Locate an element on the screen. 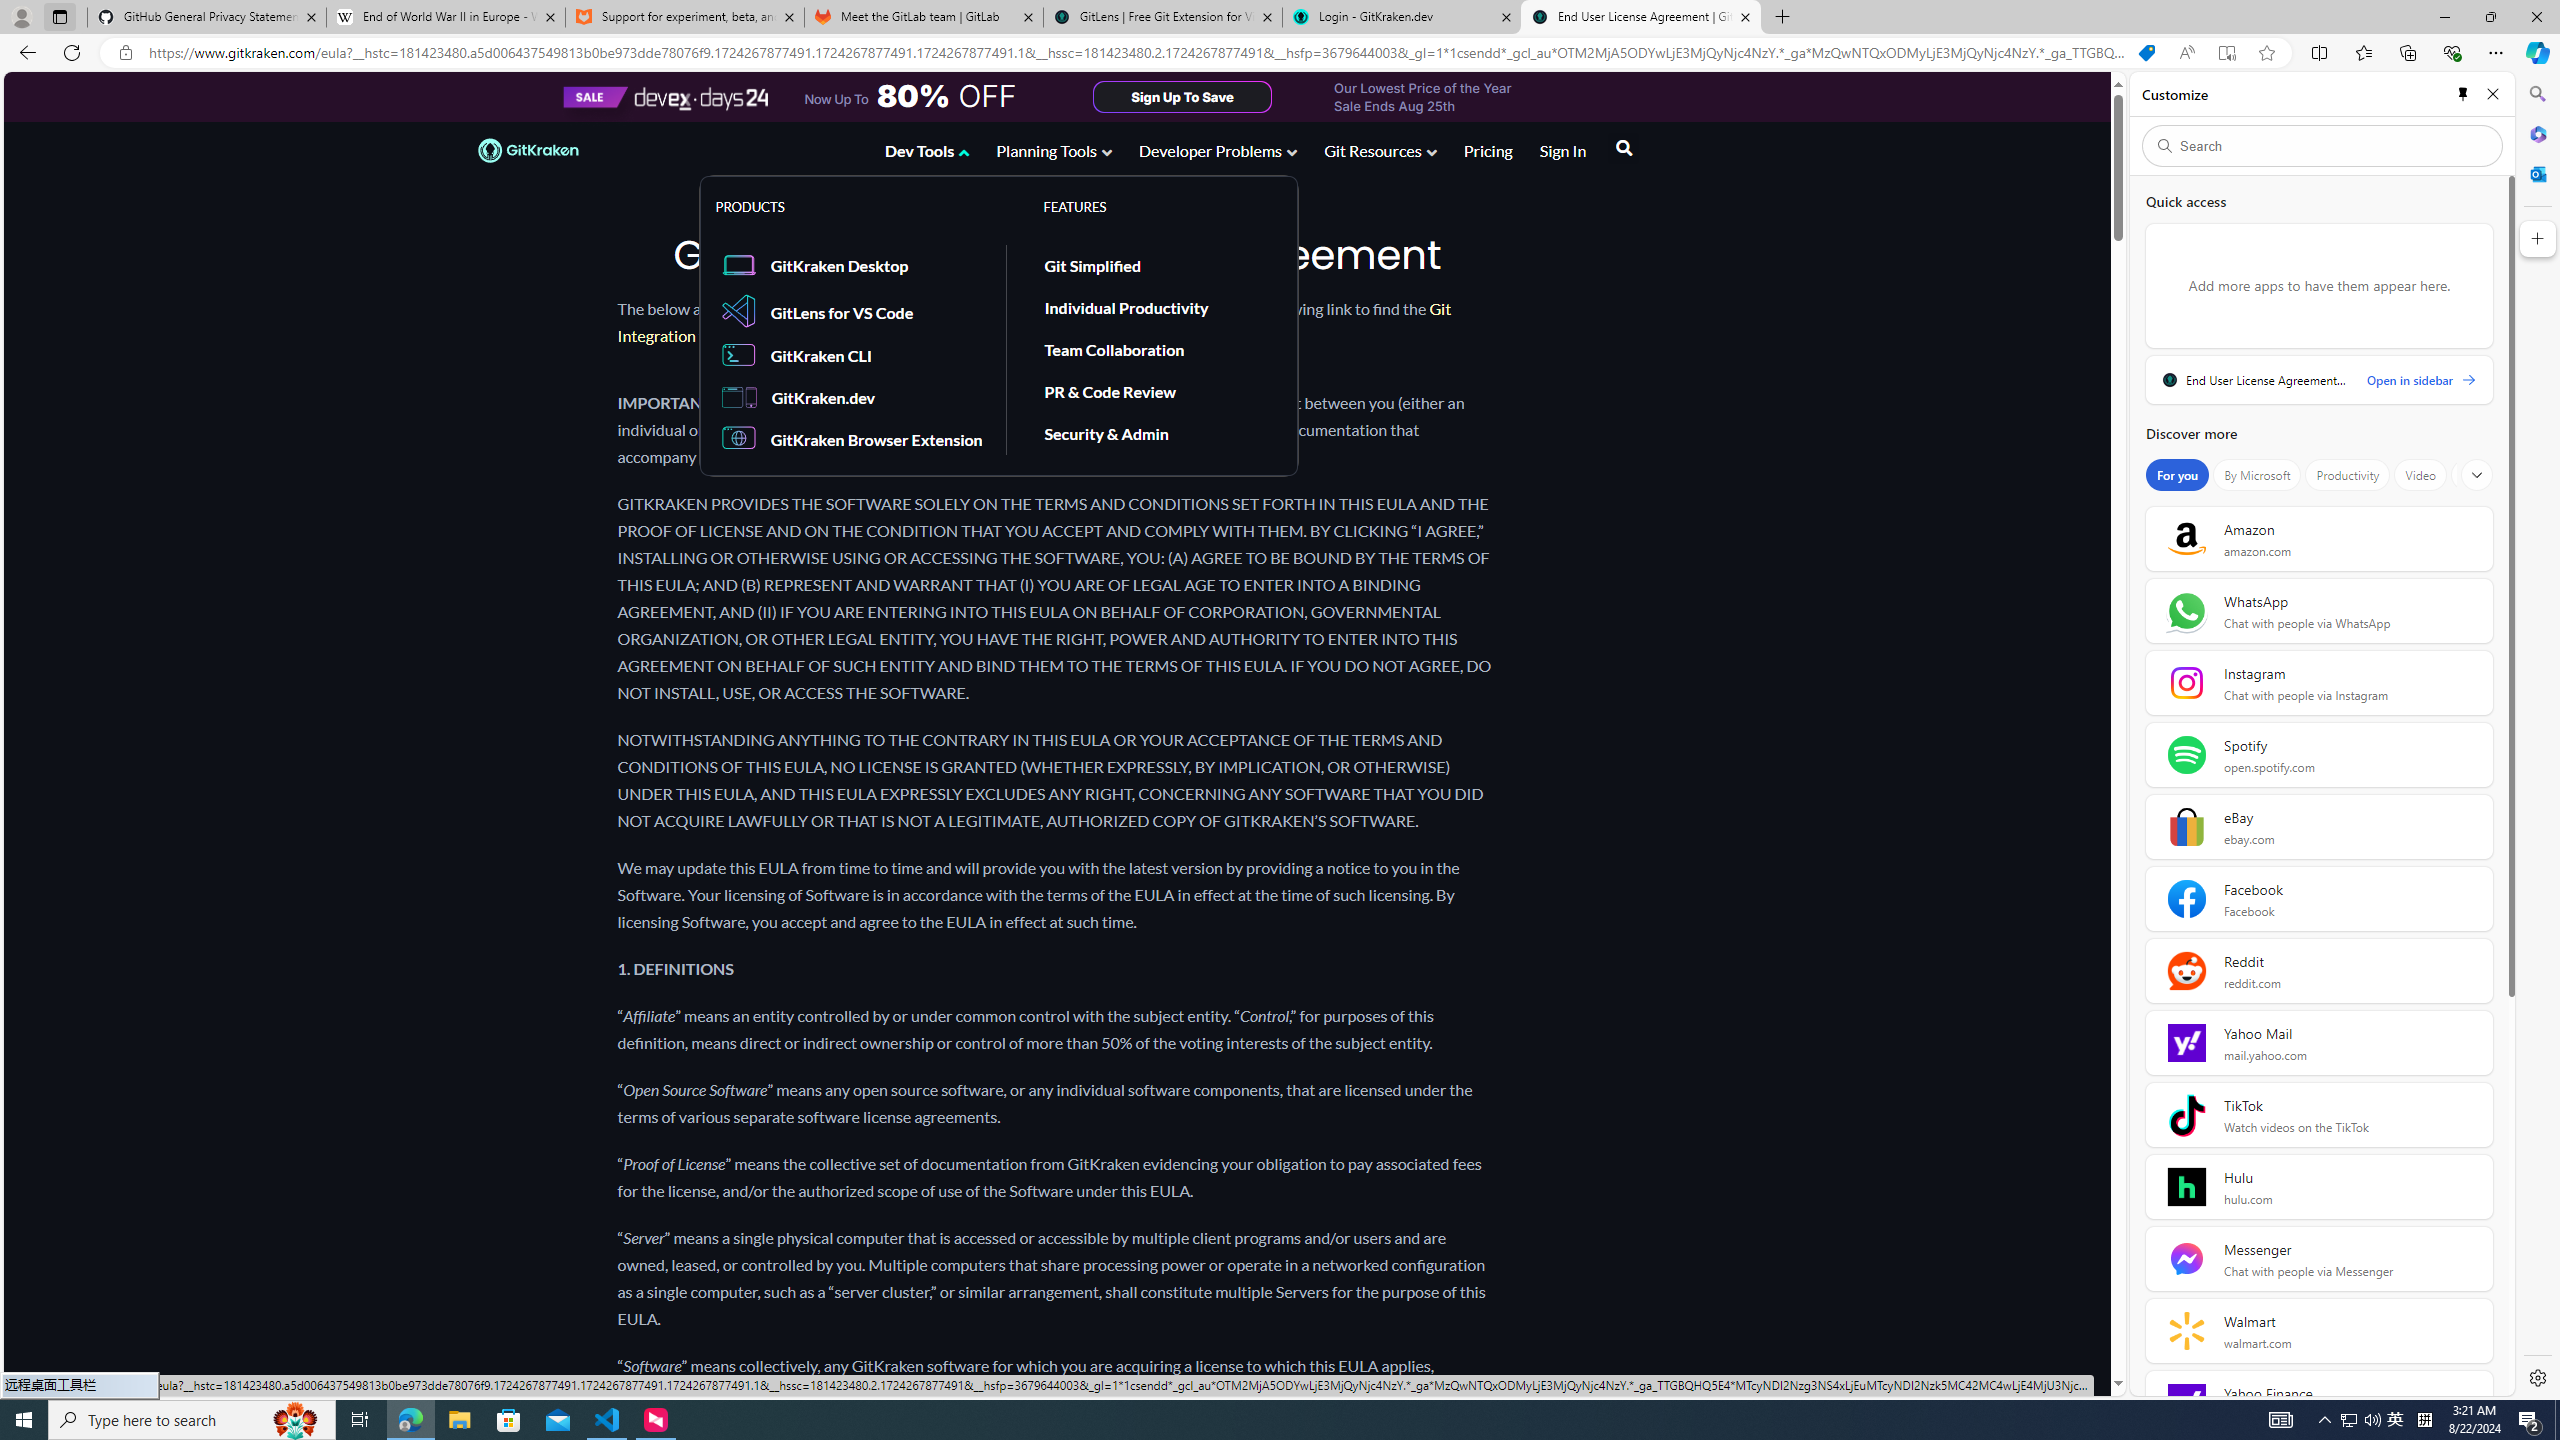 The width and height of the screenshot is (2560, 1440). Meet the GitLab team | GitLab is located at coordinates (924, 17).